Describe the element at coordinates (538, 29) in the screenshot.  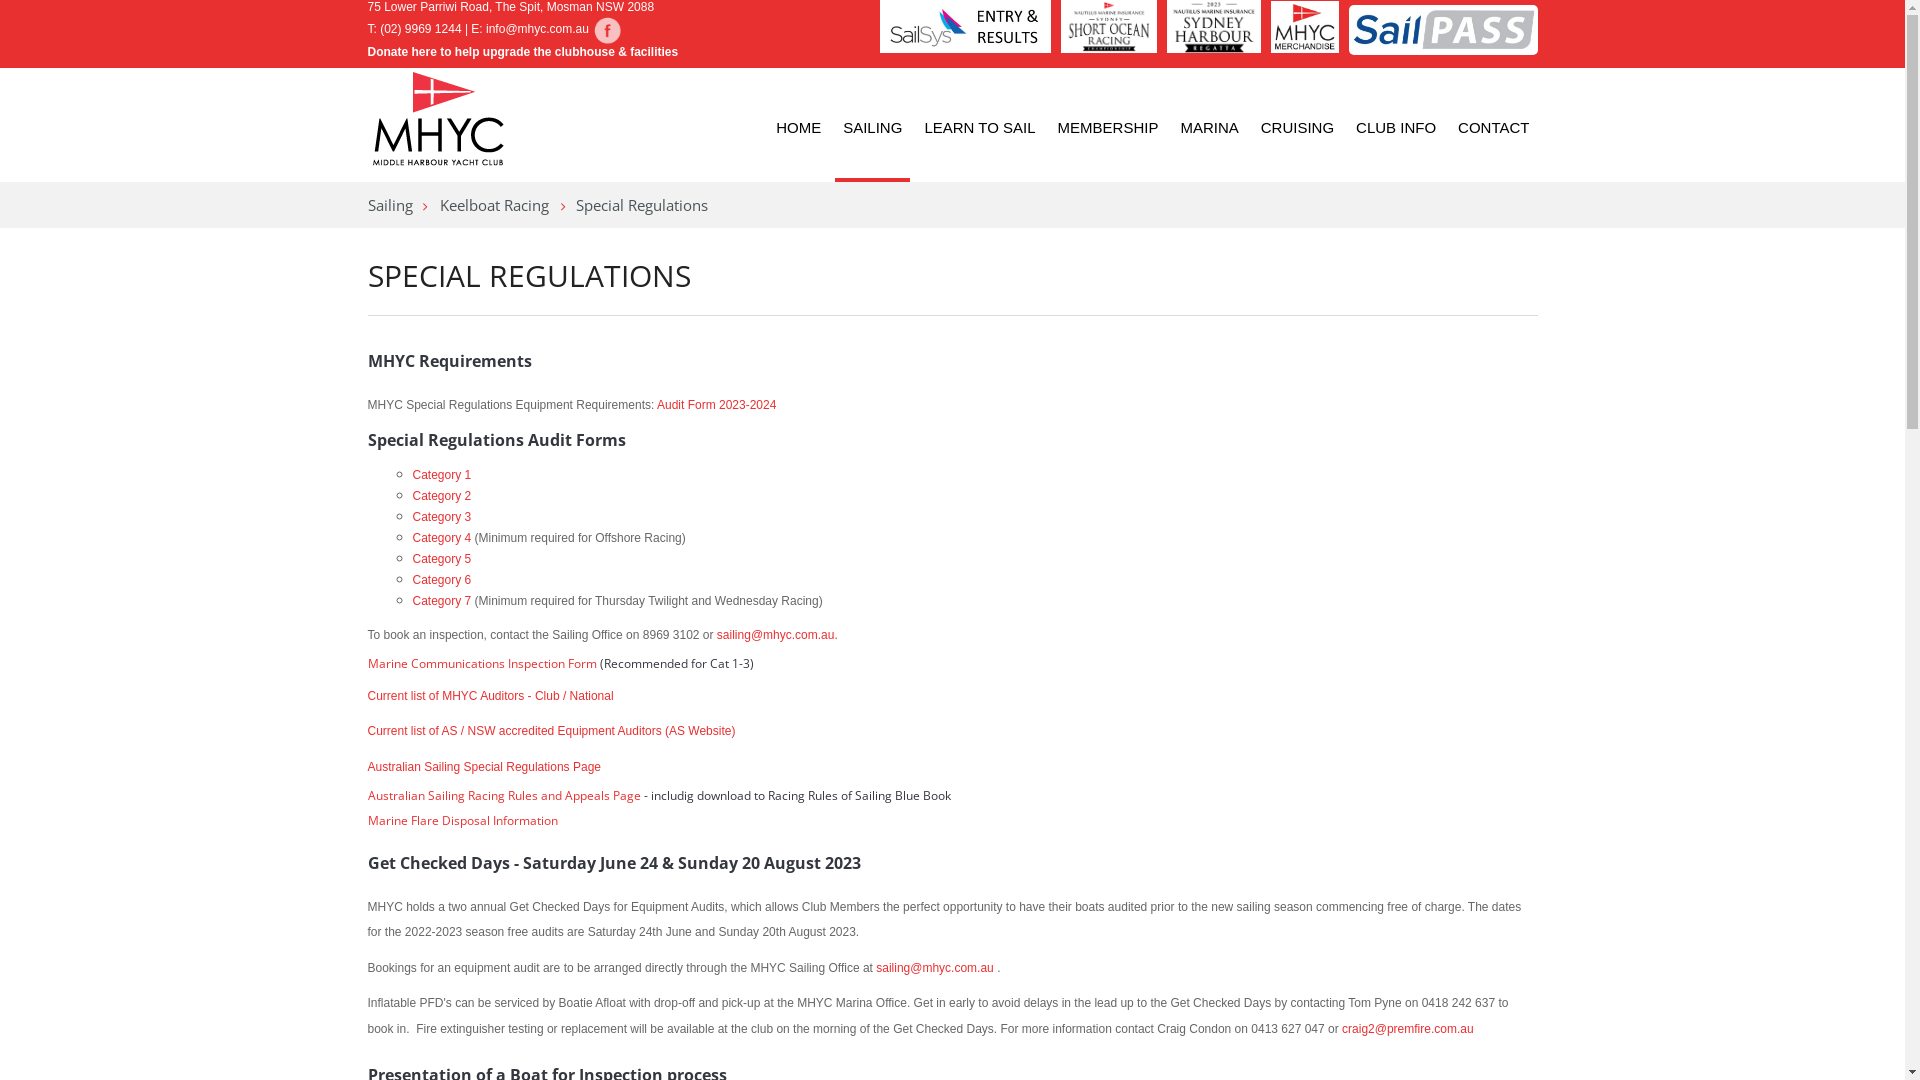
I see `info@mhyc.com.au` at that location.